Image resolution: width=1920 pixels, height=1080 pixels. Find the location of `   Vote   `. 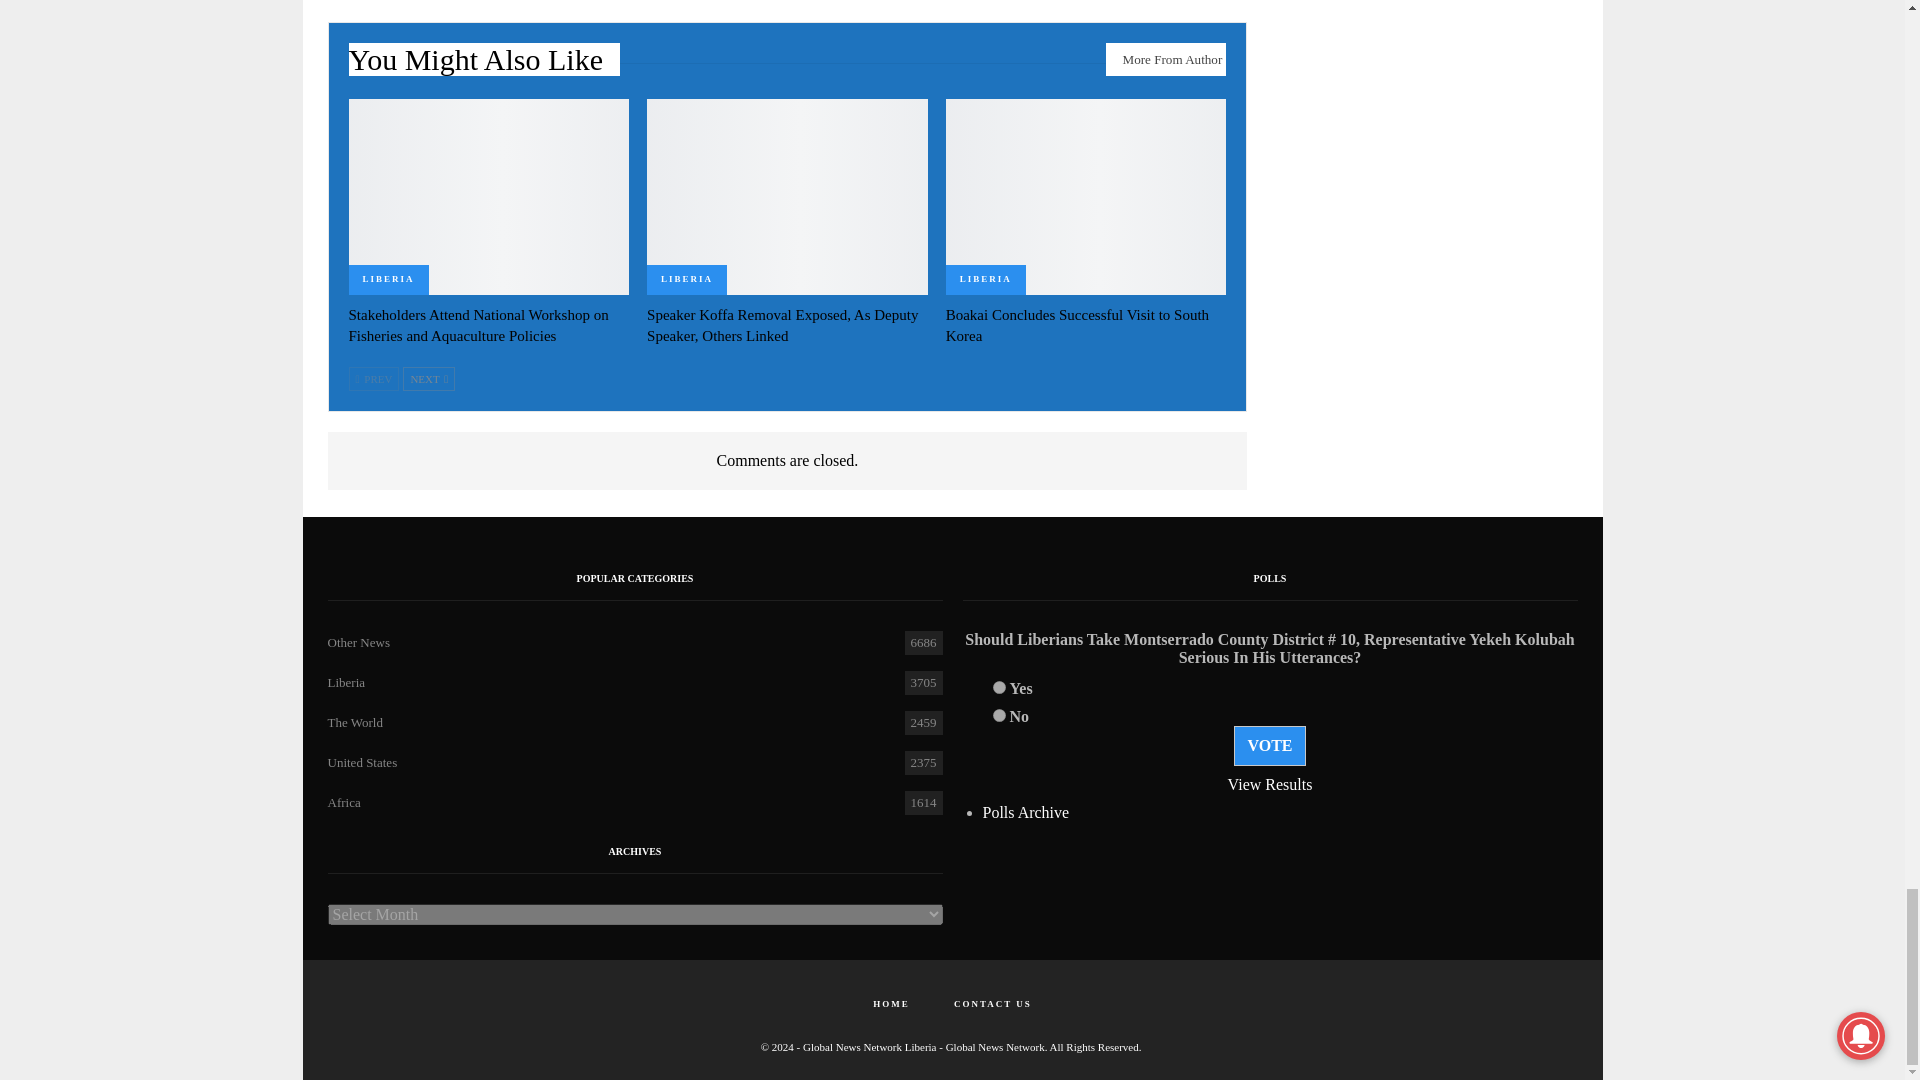

   Vote    is located at coordinates (1270, 745).